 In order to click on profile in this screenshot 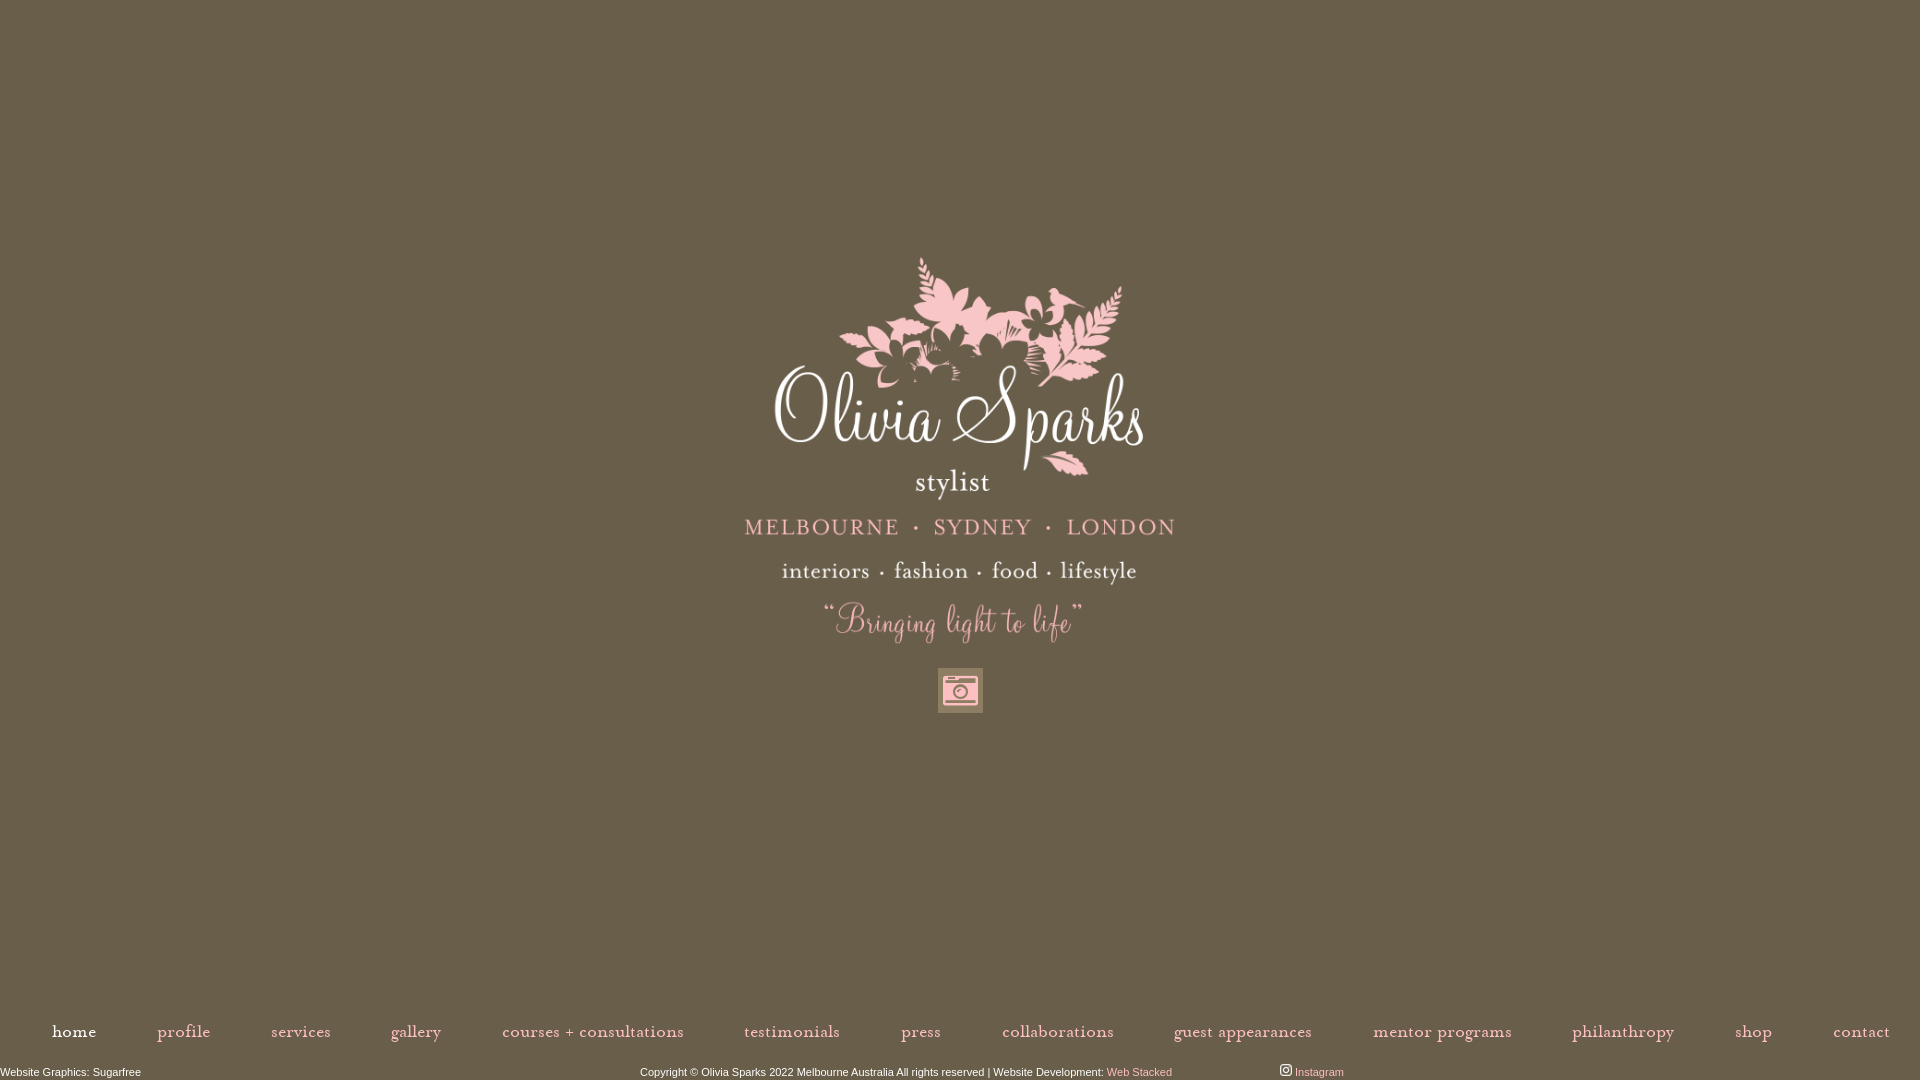, I will do `click(184, 1032)`.